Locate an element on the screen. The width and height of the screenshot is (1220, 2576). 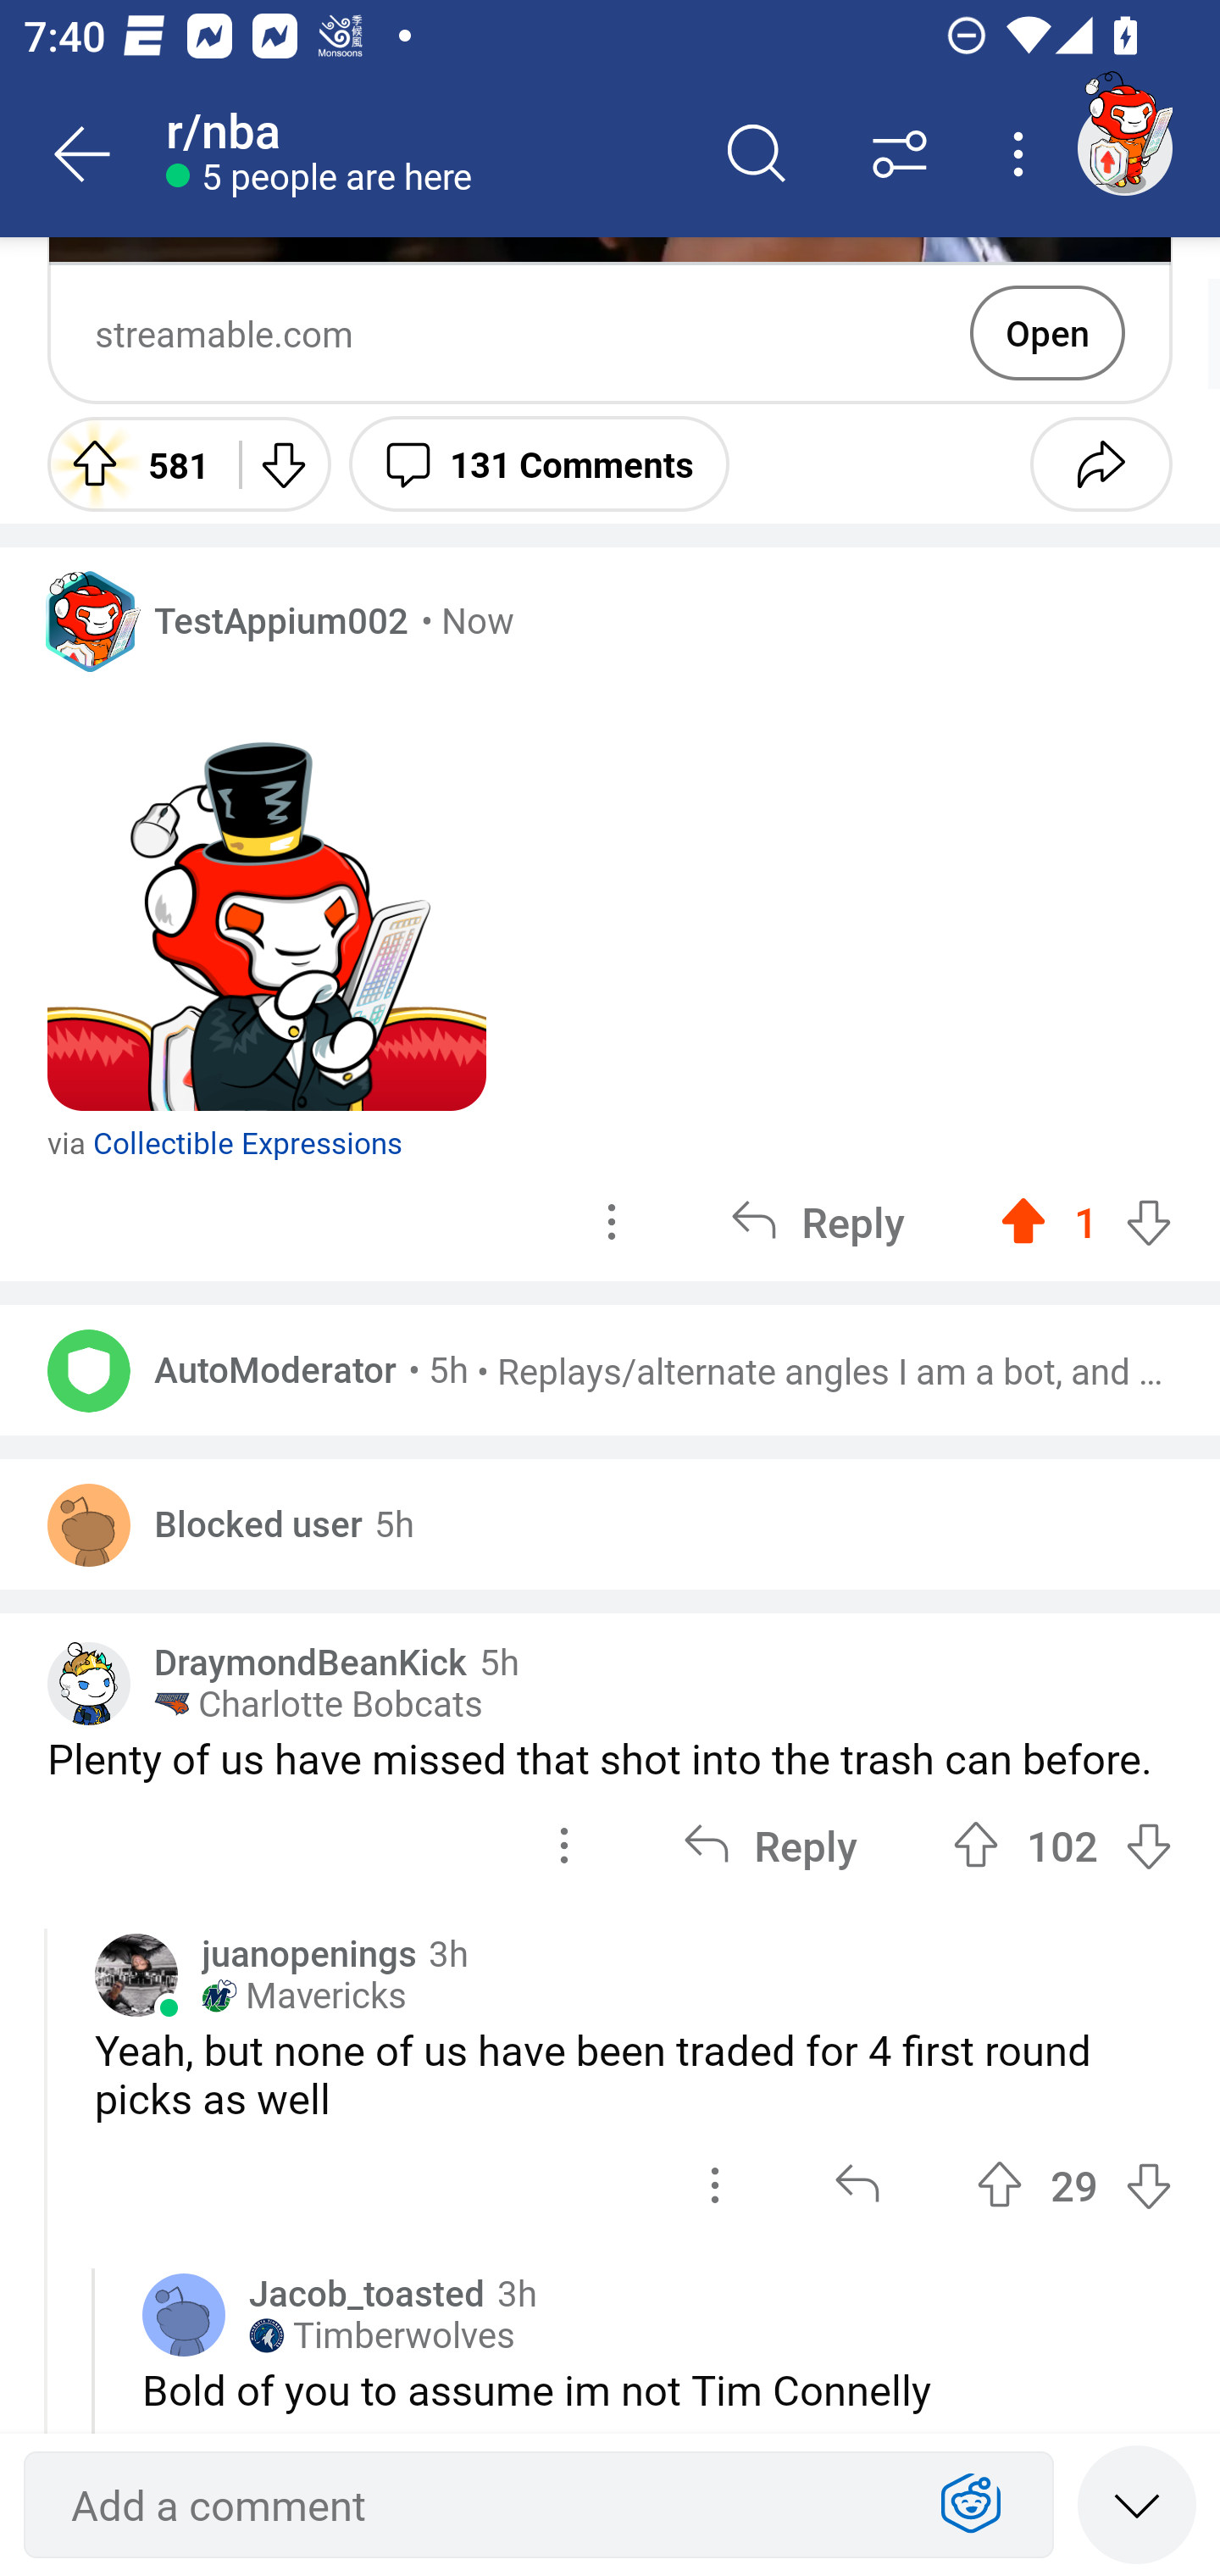
Add a comment is located at coordinates (480, 2505).